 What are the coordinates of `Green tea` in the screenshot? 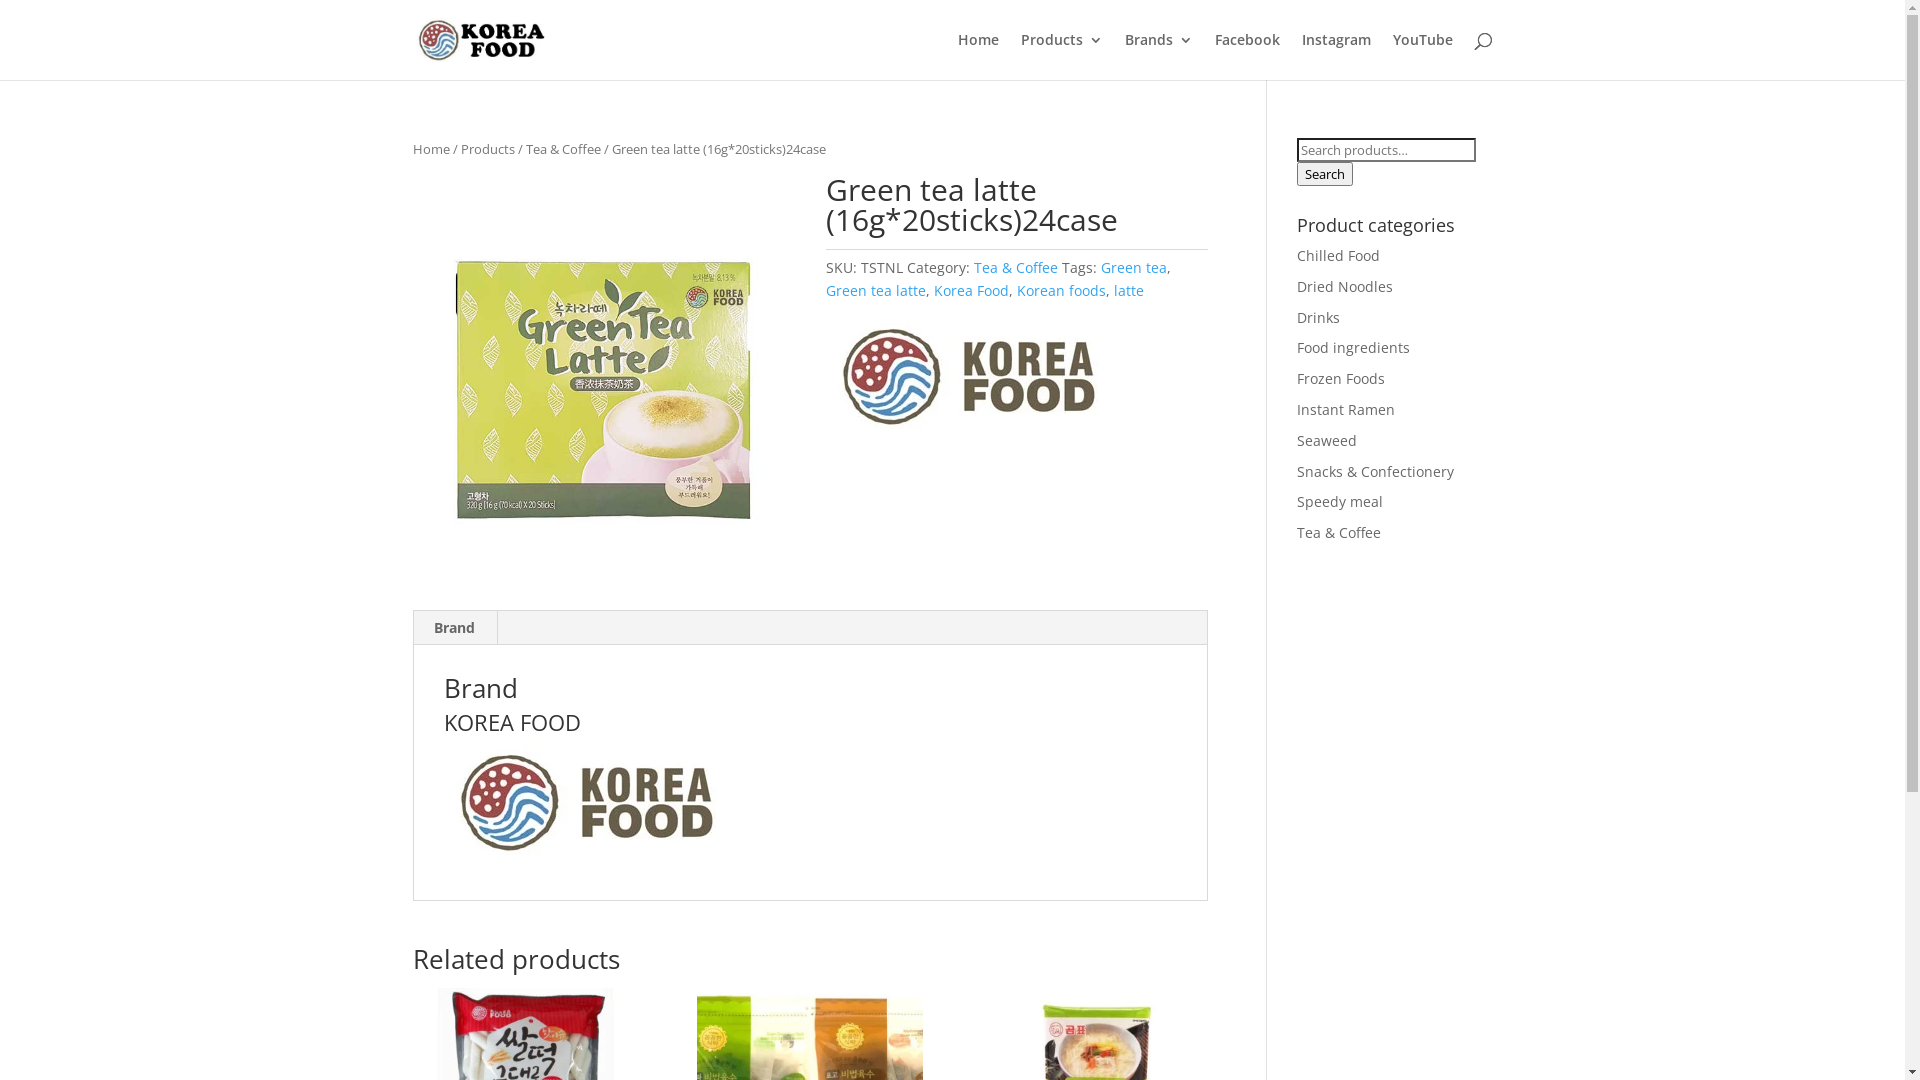 It's located at (1134, 268).